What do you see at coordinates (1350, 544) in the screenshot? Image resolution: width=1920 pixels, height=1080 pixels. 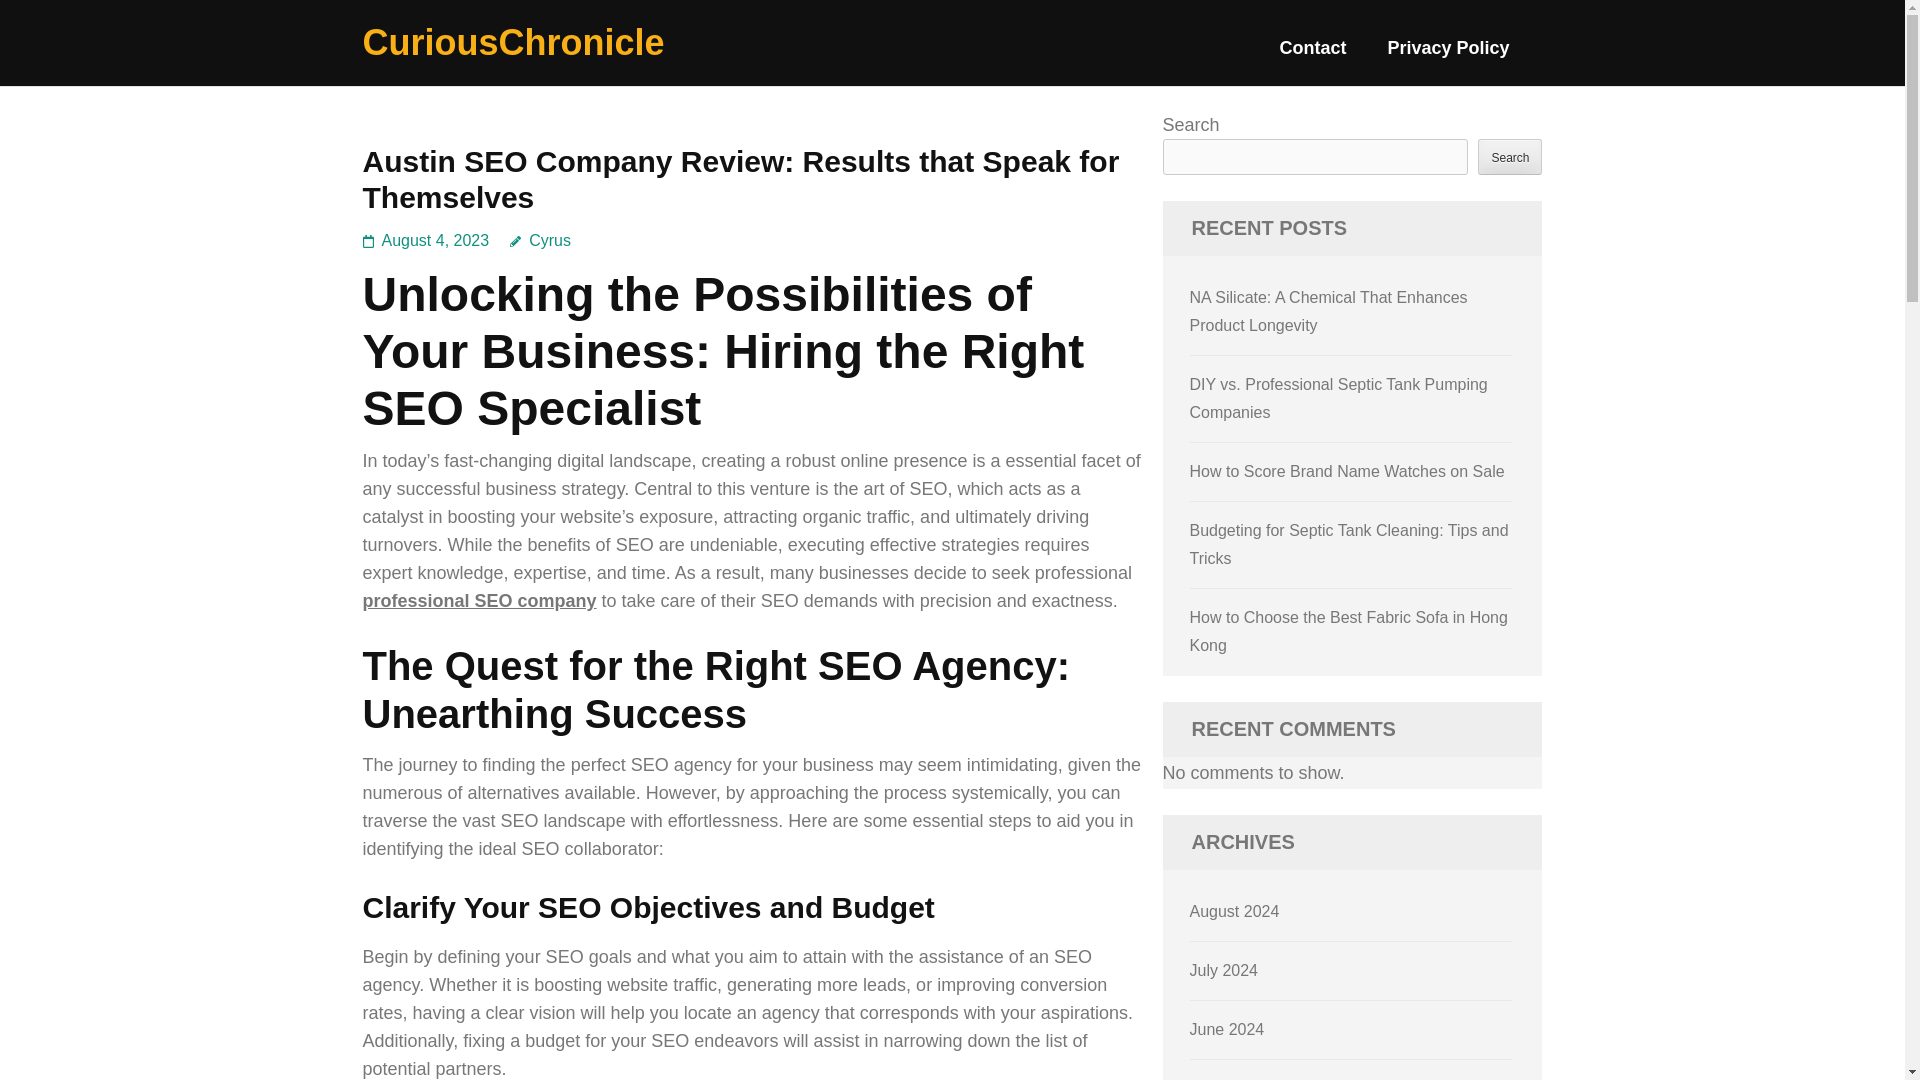 I see `Budgeting for Septic Tank Cleaning: Tips and Tricks` at bounding box center [1350, 544].